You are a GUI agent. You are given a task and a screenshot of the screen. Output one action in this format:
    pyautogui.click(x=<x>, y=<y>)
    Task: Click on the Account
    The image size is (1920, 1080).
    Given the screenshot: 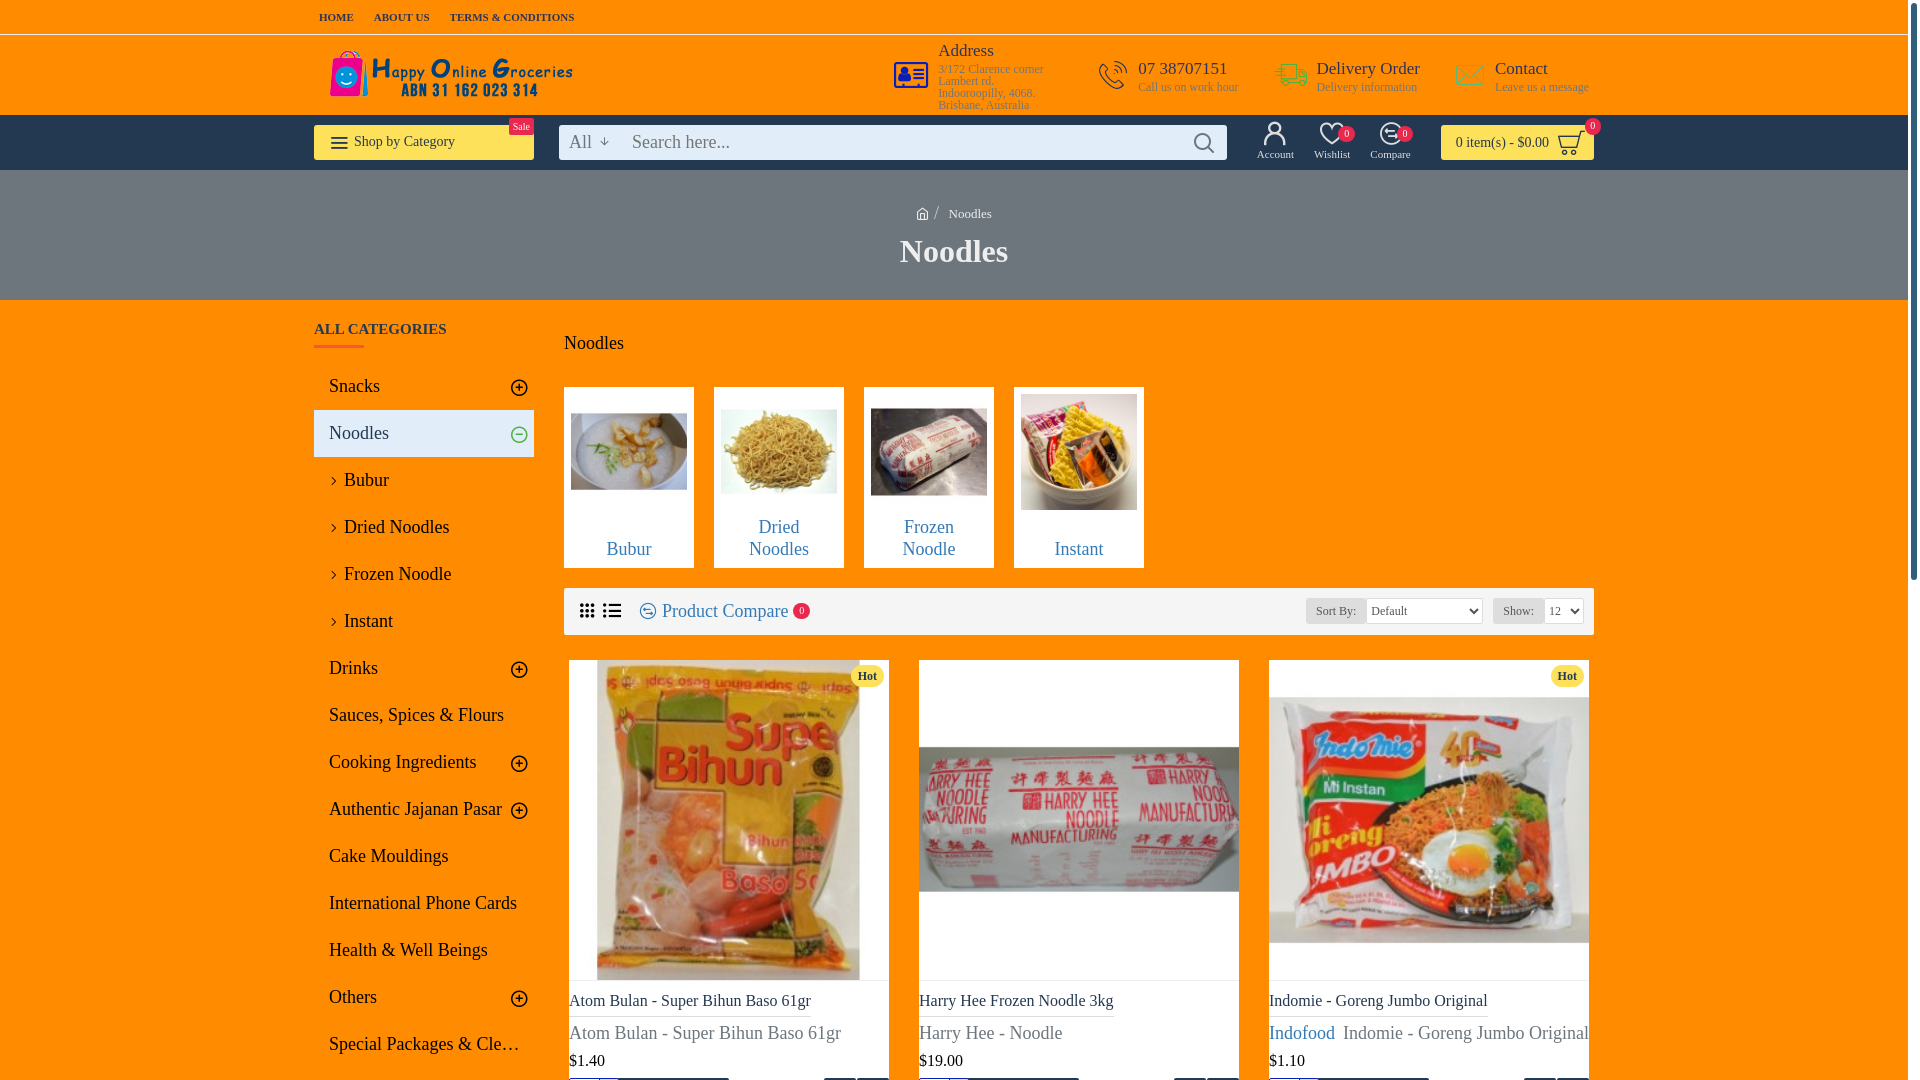 What is the action you would take?
    pyautogui.click(x=1276, y=142)
    